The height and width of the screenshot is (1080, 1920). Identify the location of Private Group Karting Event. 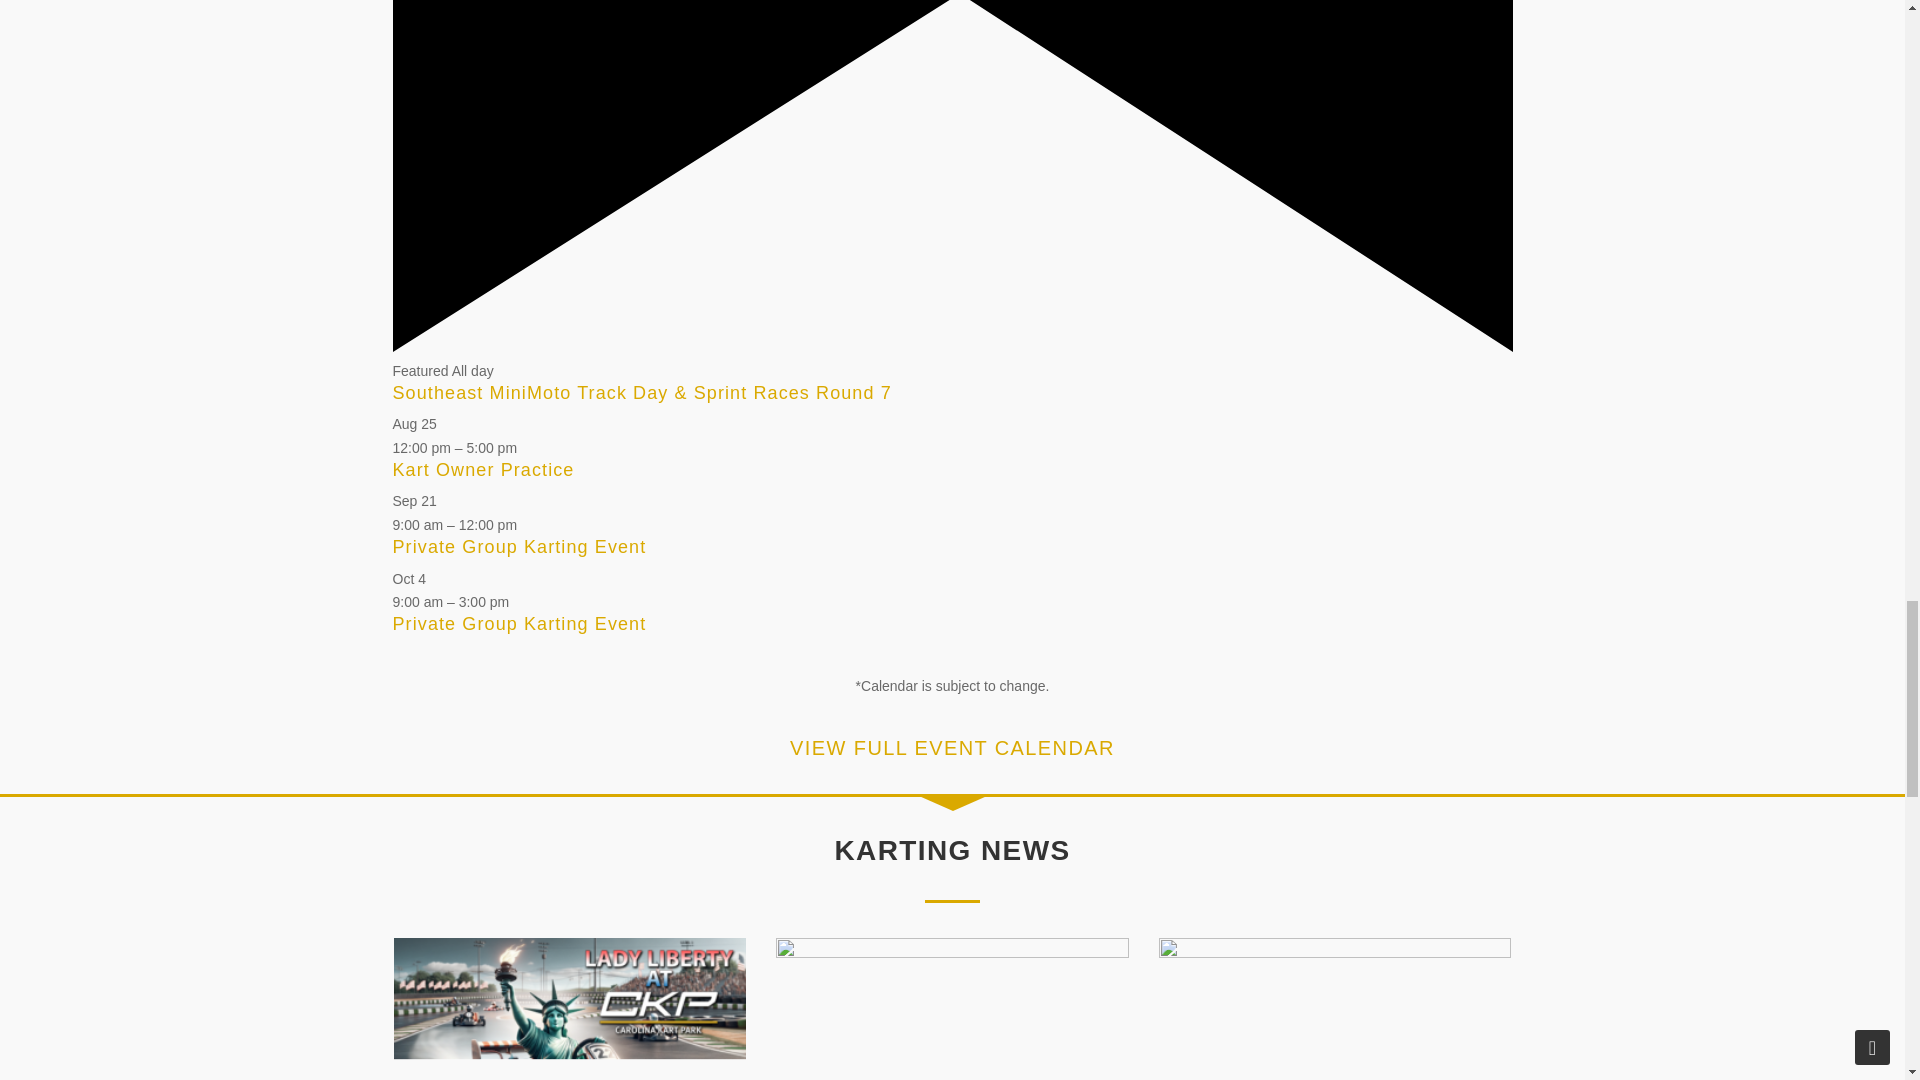
(518, 624).